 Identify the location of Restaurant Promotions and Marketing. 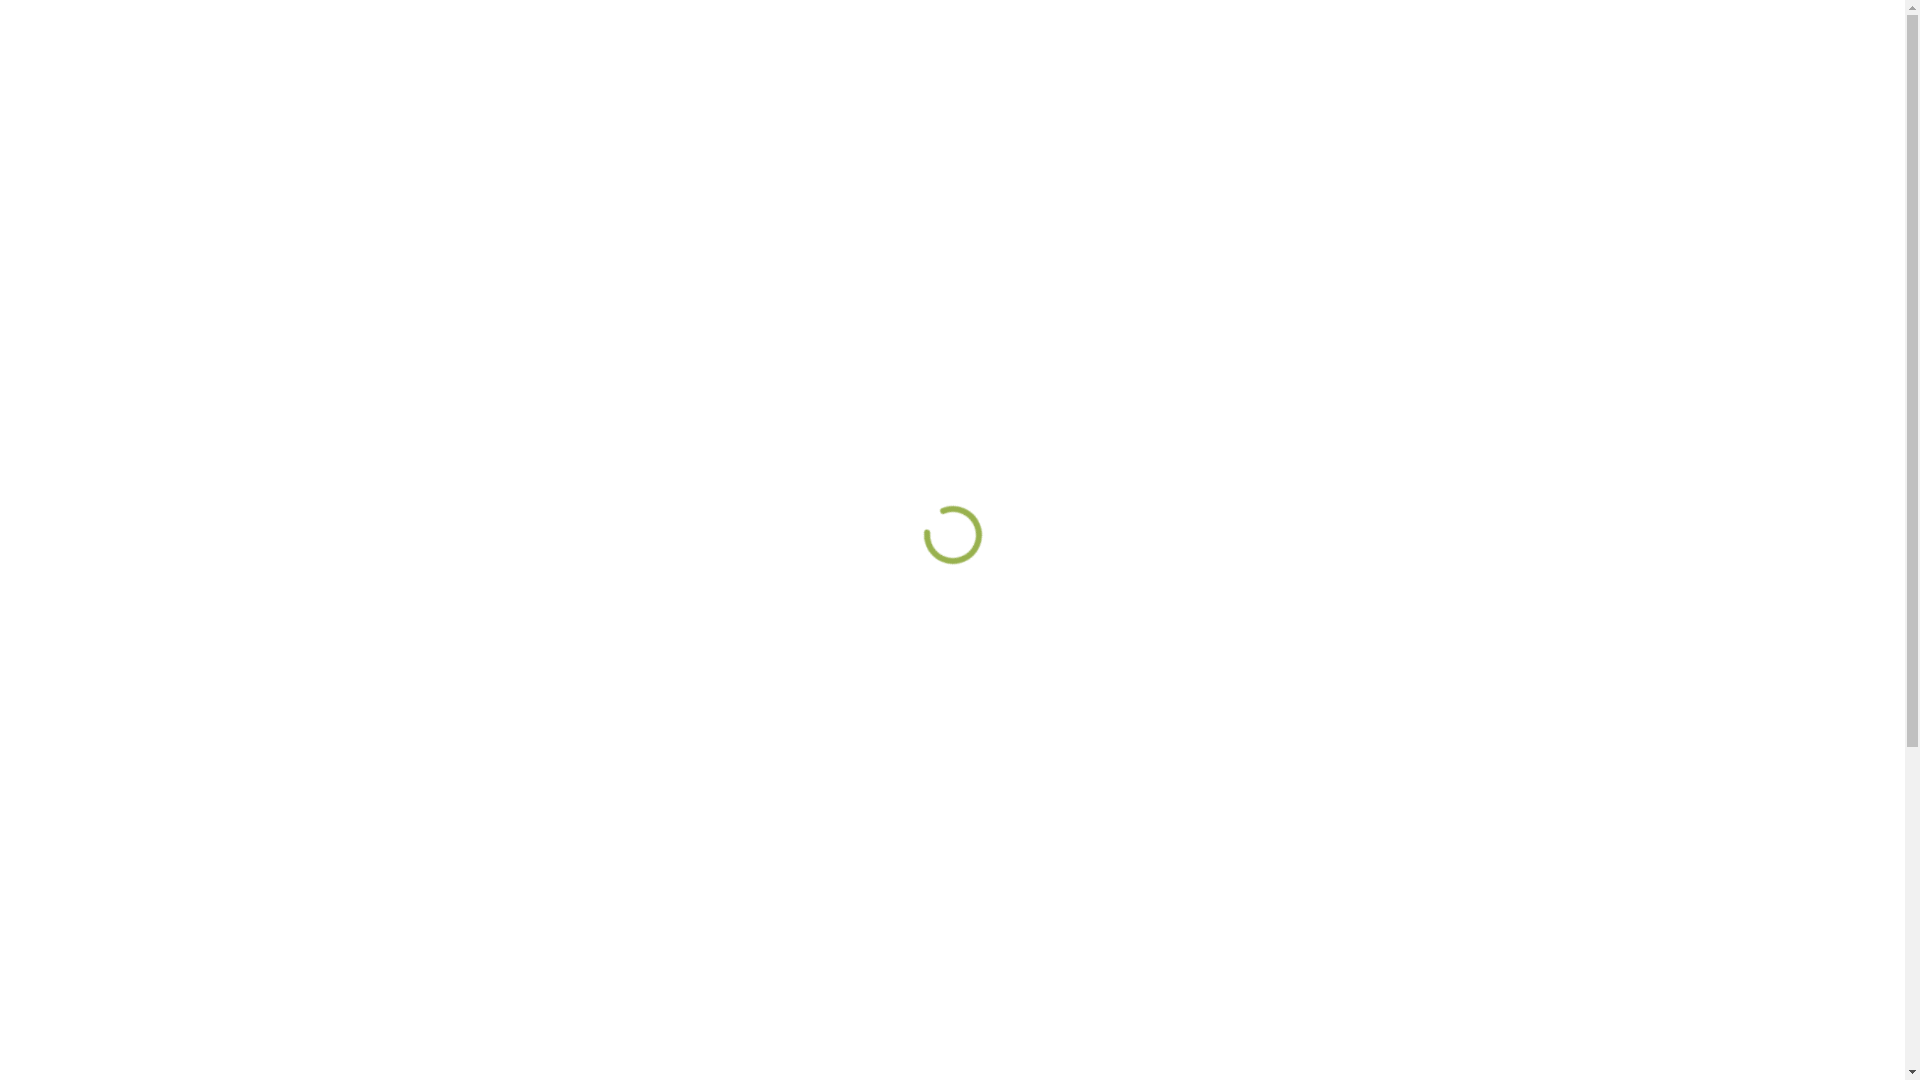
(1106, 749).